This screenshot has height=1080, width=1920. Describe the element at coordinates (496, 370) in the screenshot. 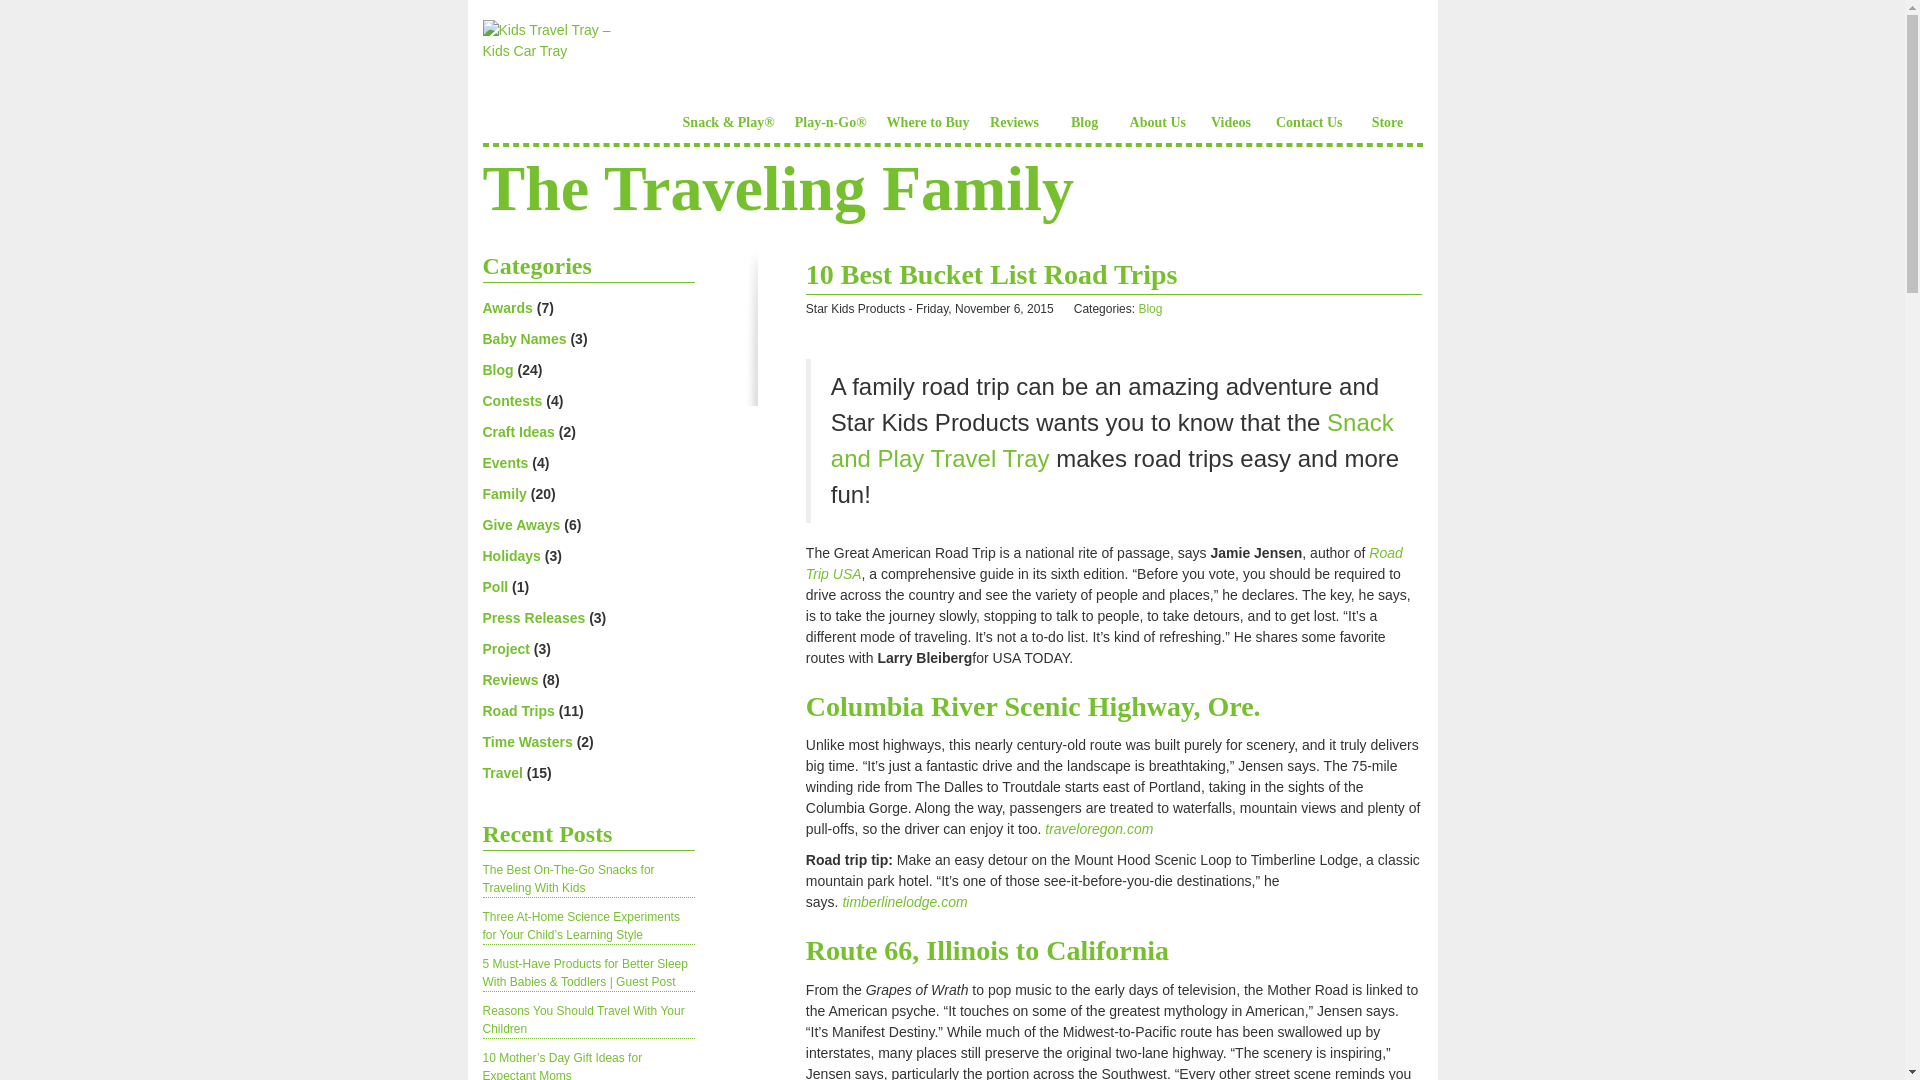

I see `Blog` at that location.